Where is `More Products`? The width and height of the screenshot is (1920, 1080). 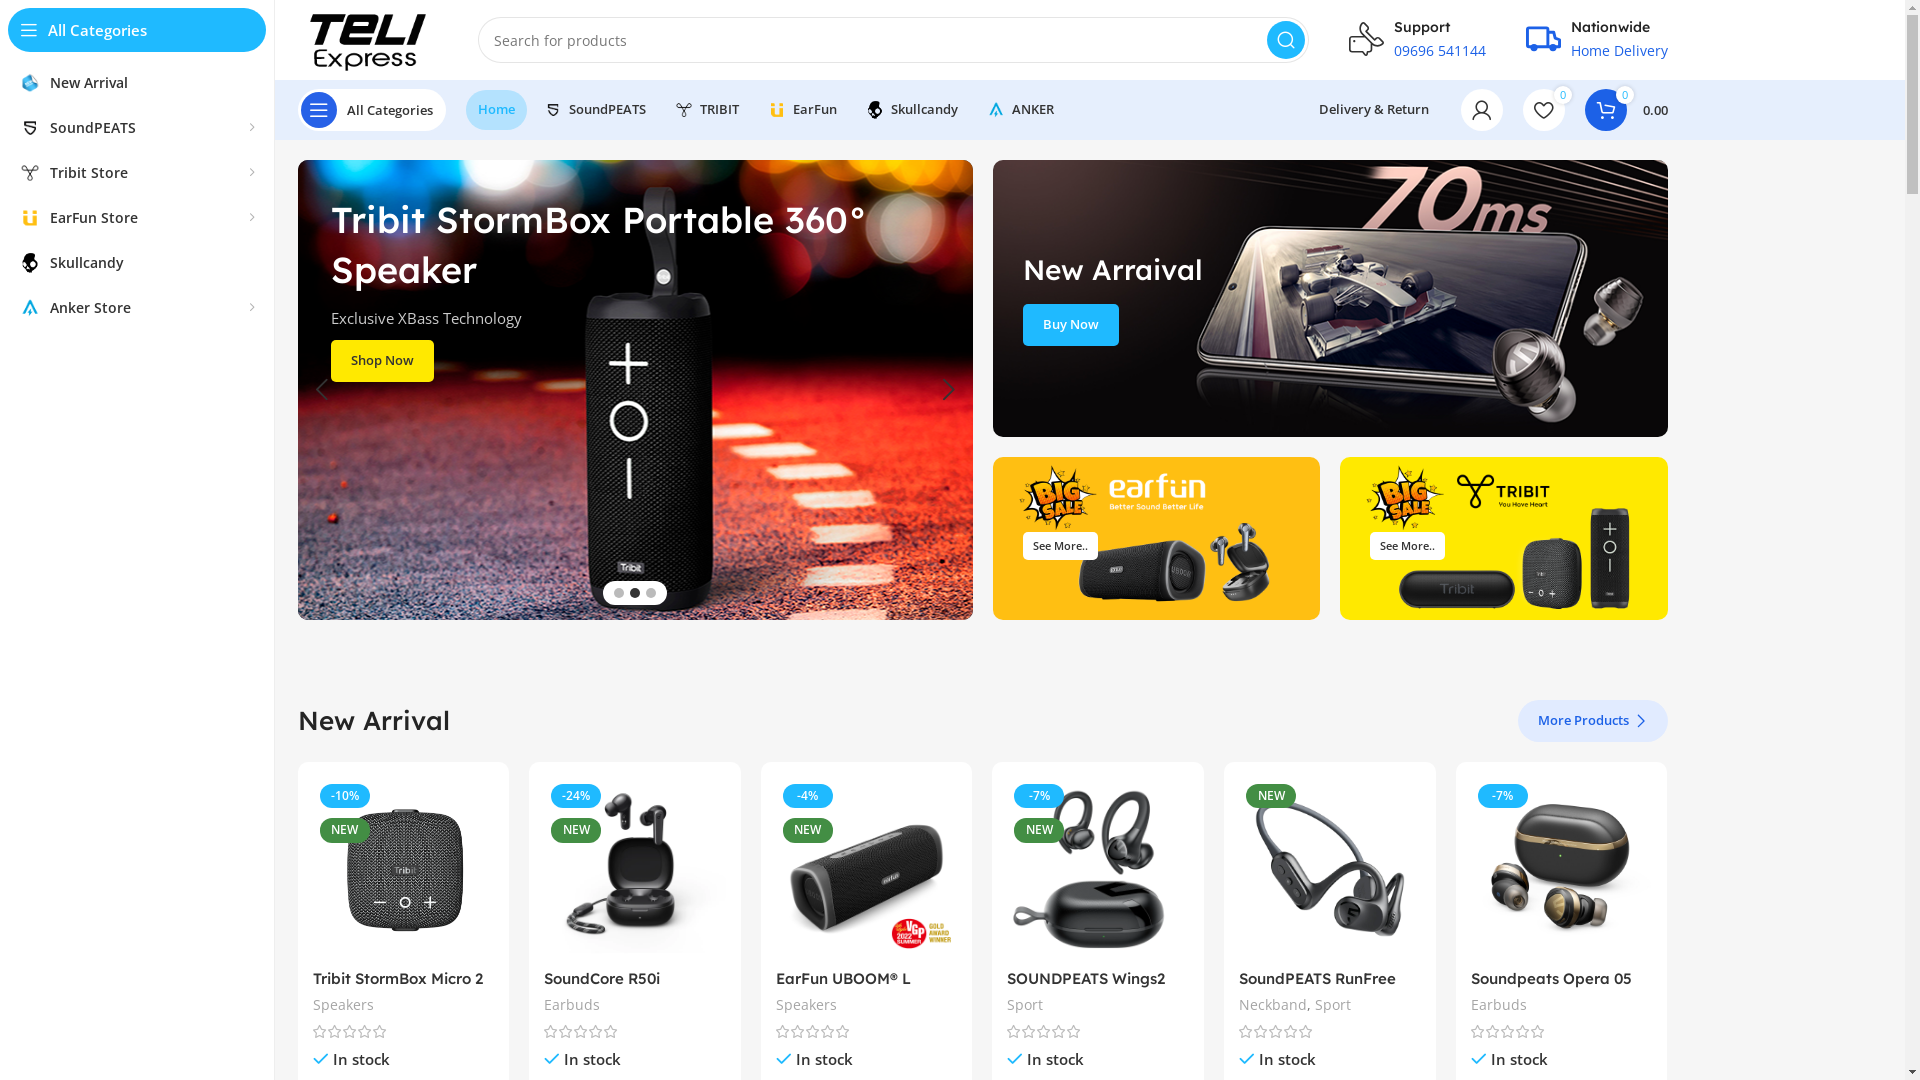
More Products is located at coordinates (1593, 721).